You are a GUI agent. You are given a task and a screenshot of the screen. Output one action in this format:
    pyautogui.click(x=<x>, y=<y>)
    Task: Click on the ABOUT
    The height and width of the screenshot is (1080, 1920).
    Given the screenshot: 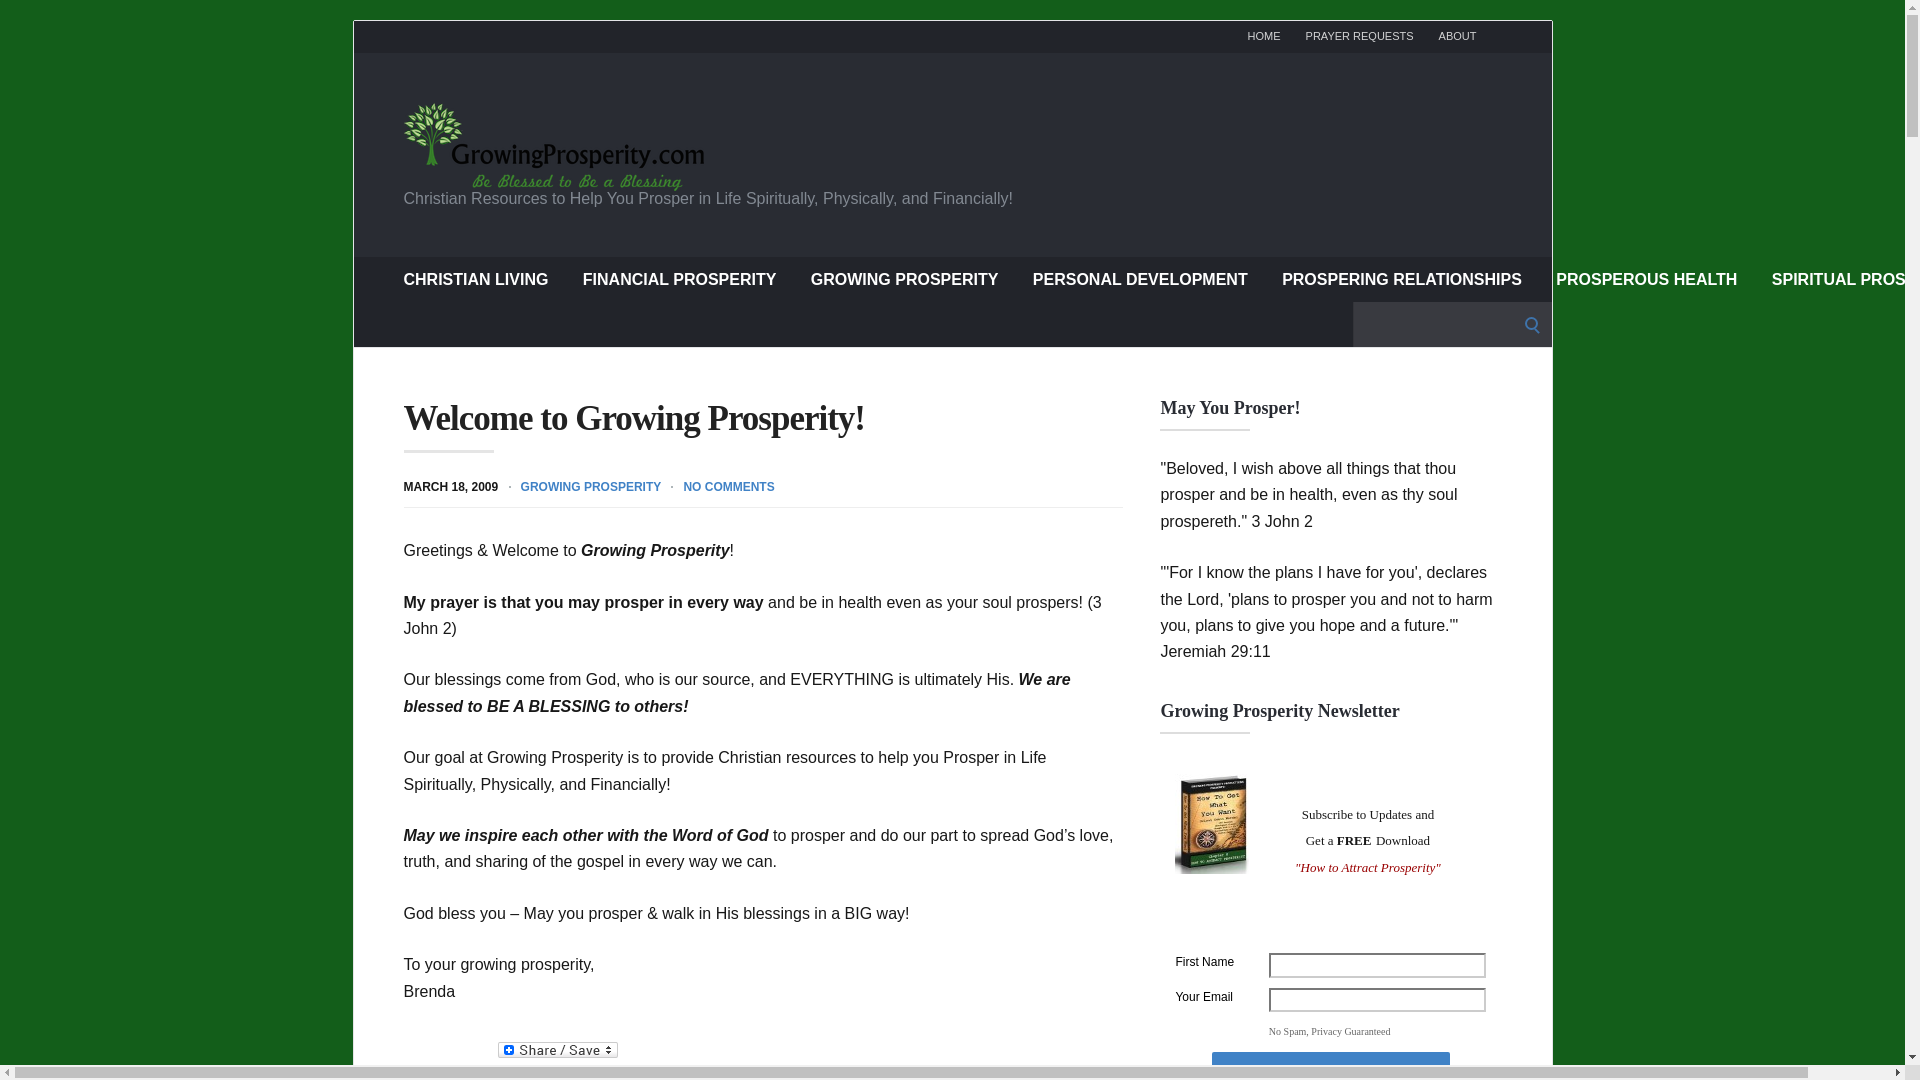 What is the action you would take?
    pyautogui.click(x=1457, y=36)
    